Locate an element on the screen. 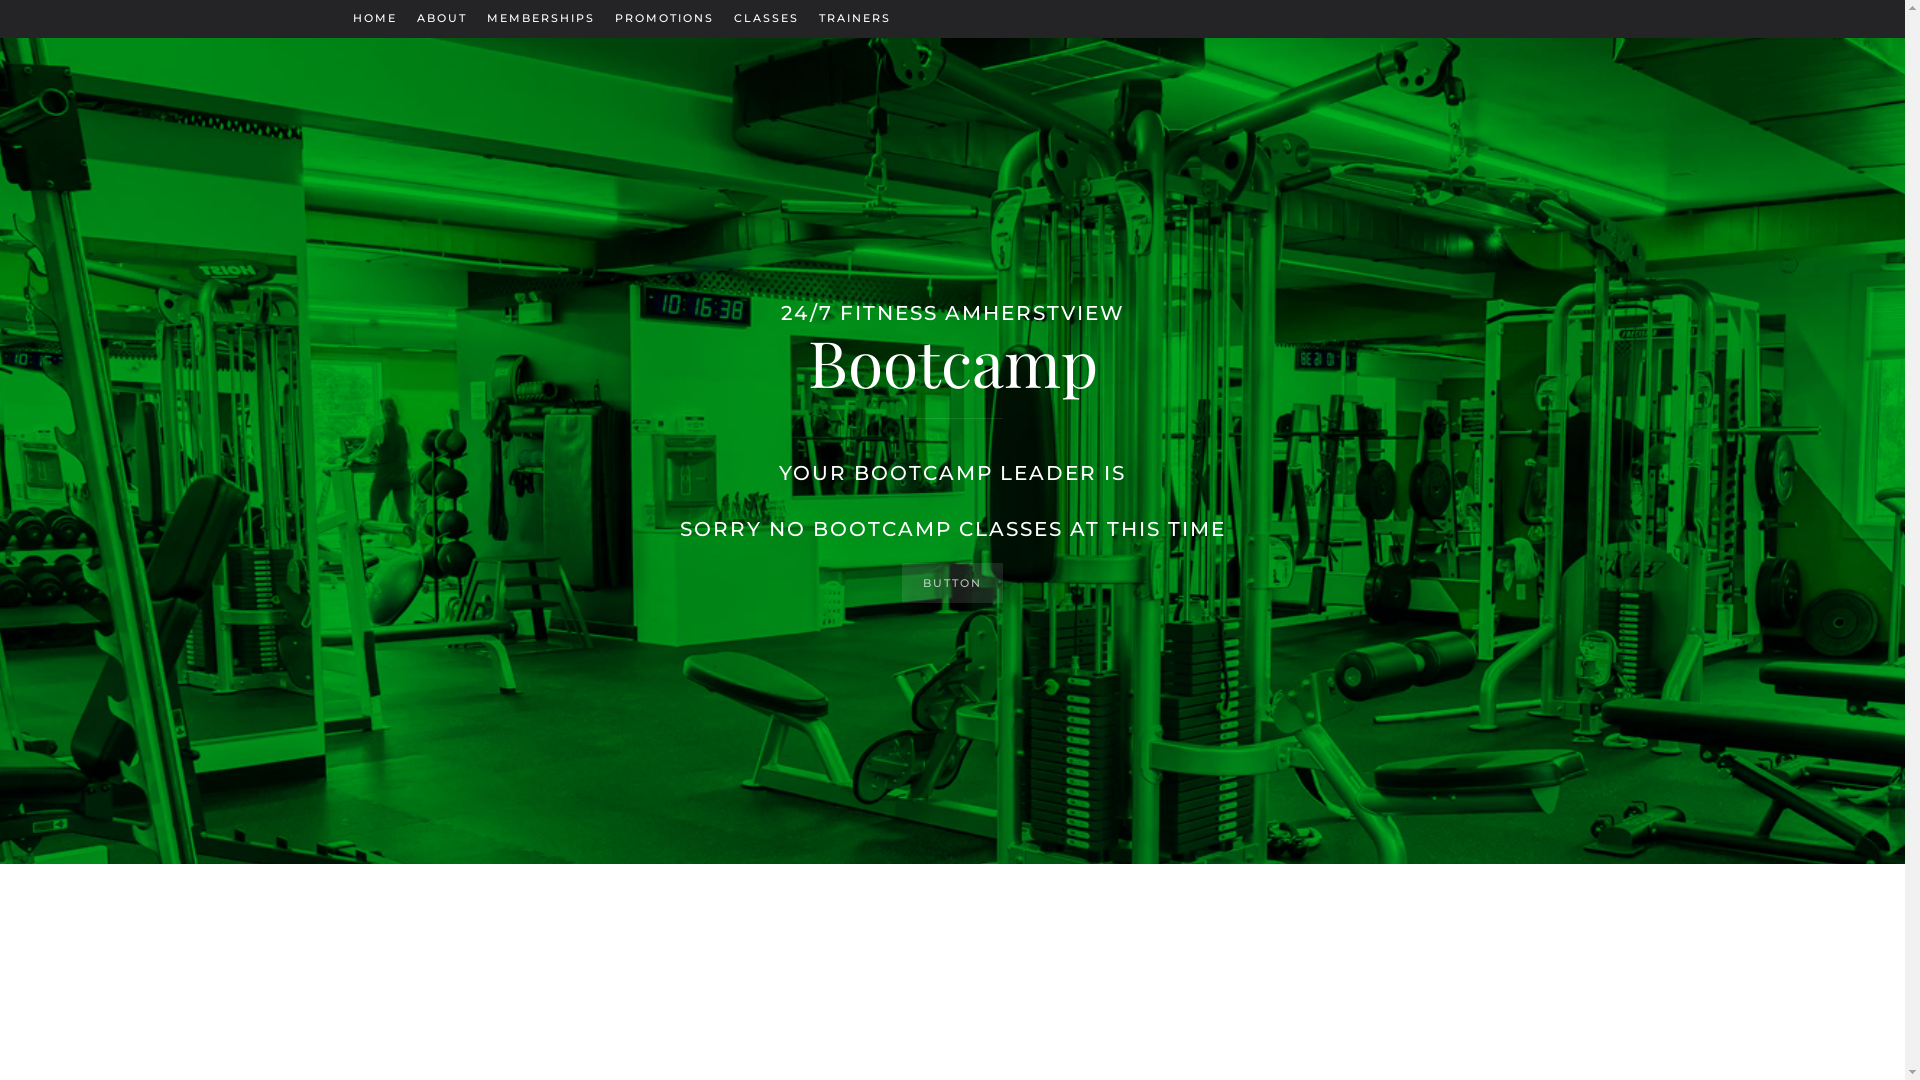  CLASSES is located at coordinates (766, 19).